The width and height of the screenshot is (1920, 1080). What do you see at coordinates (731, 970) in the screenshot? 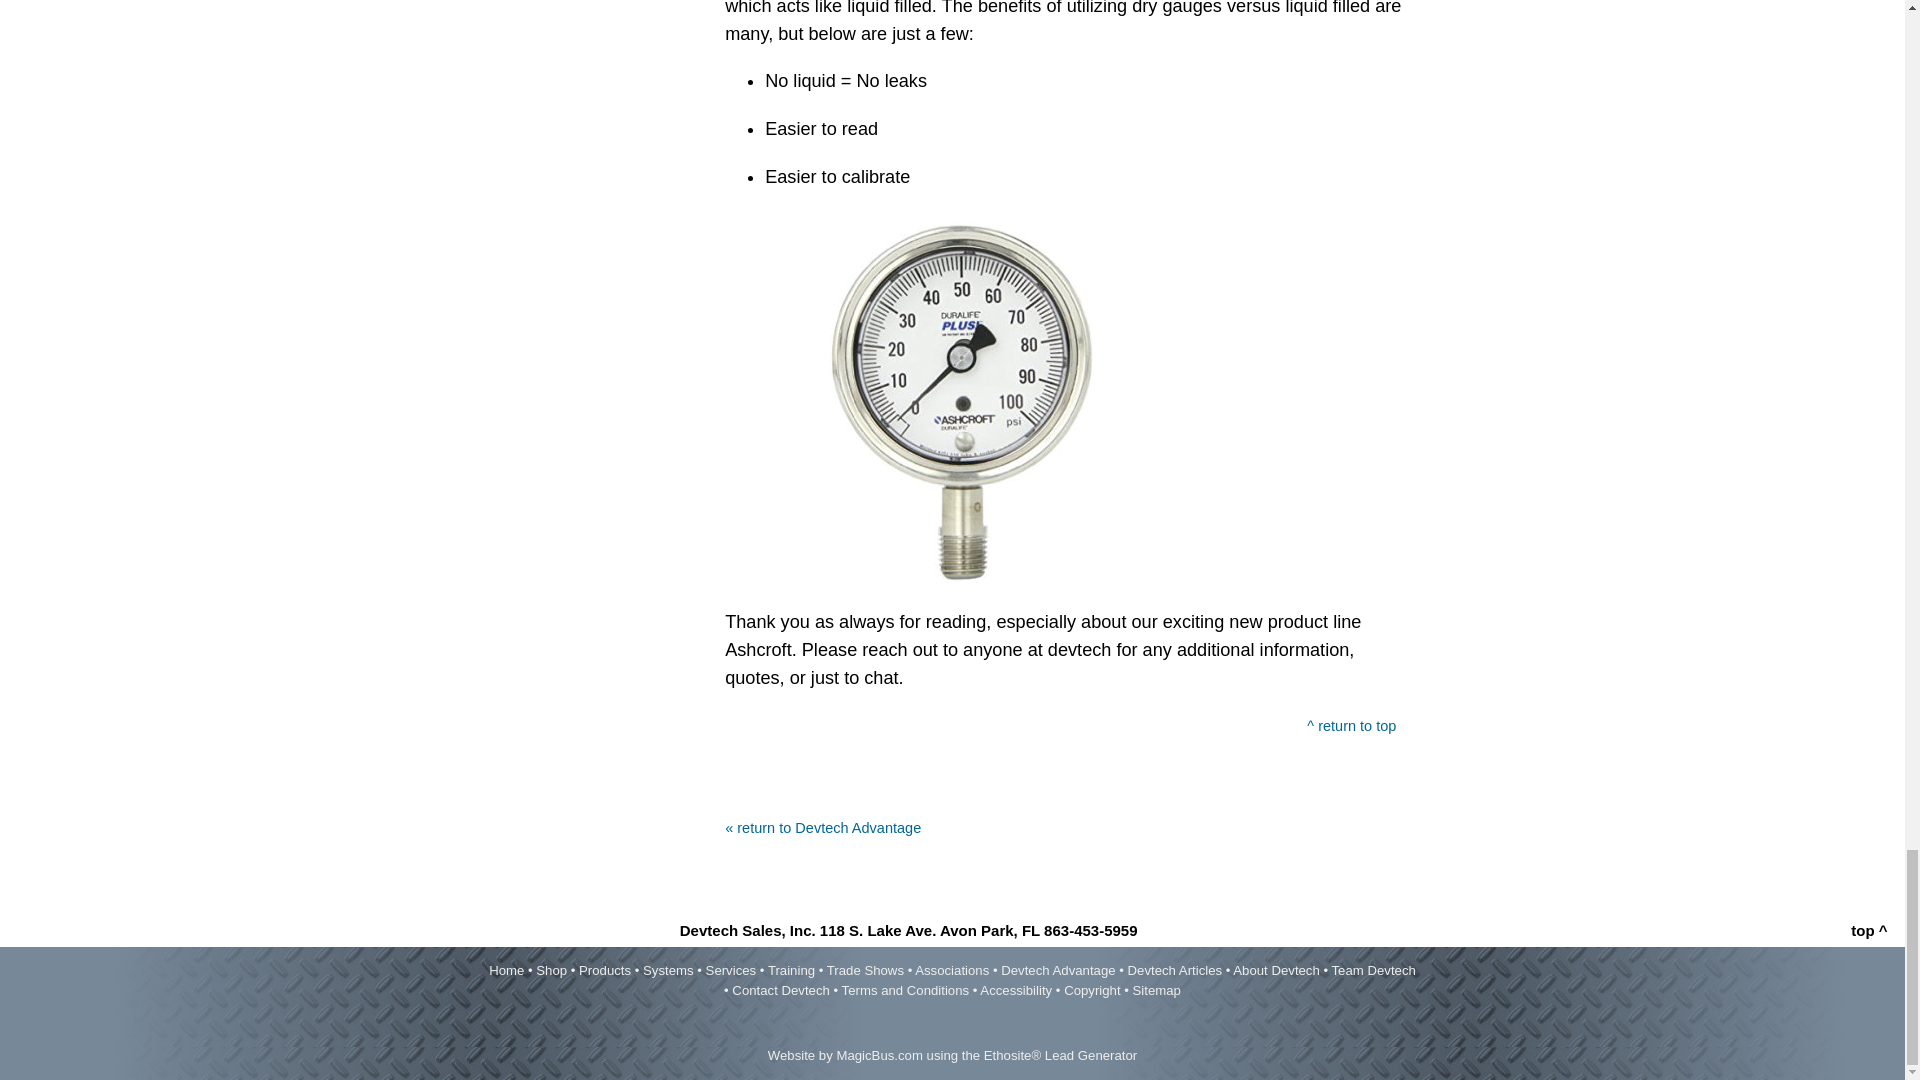
I see `Services` at bounding box center [731, 970].